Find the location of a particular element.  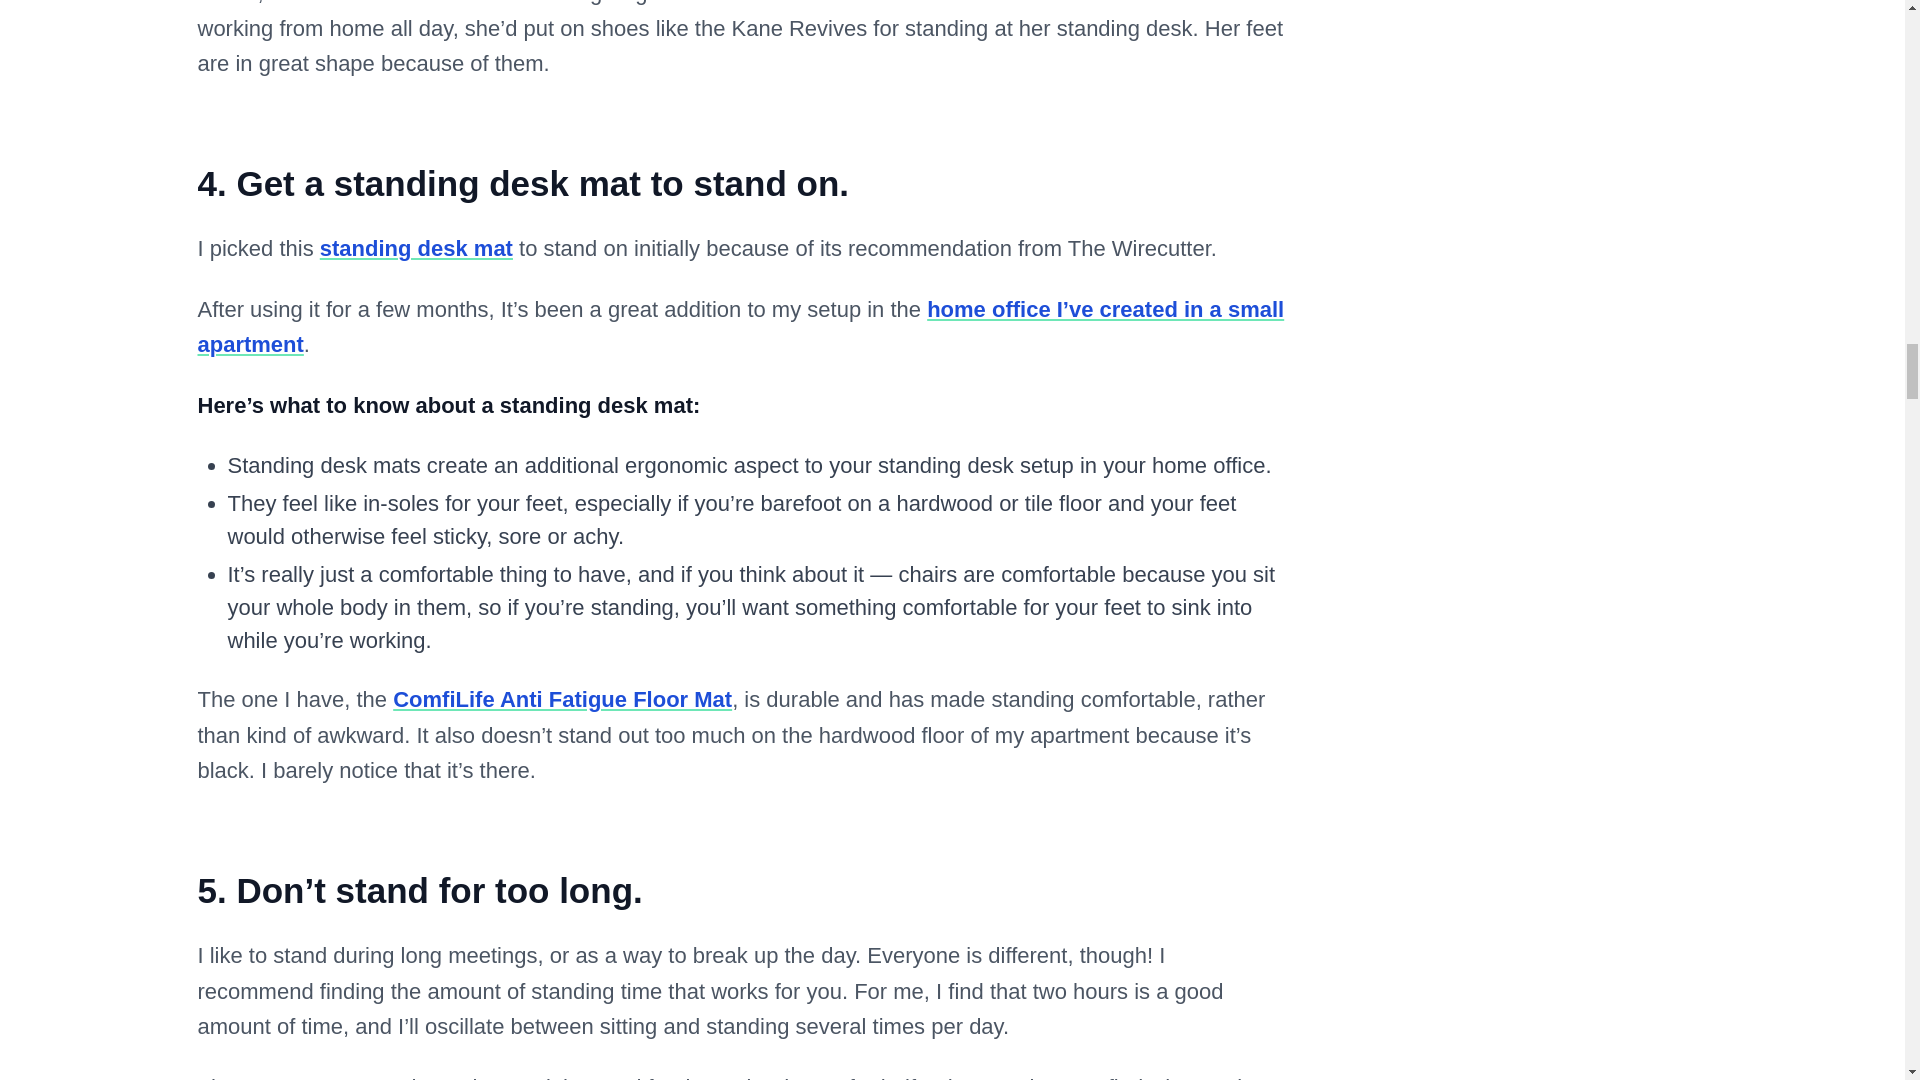

ComfiLife Anti Fatigue Floor Mat is located at coordinates (562, 698).